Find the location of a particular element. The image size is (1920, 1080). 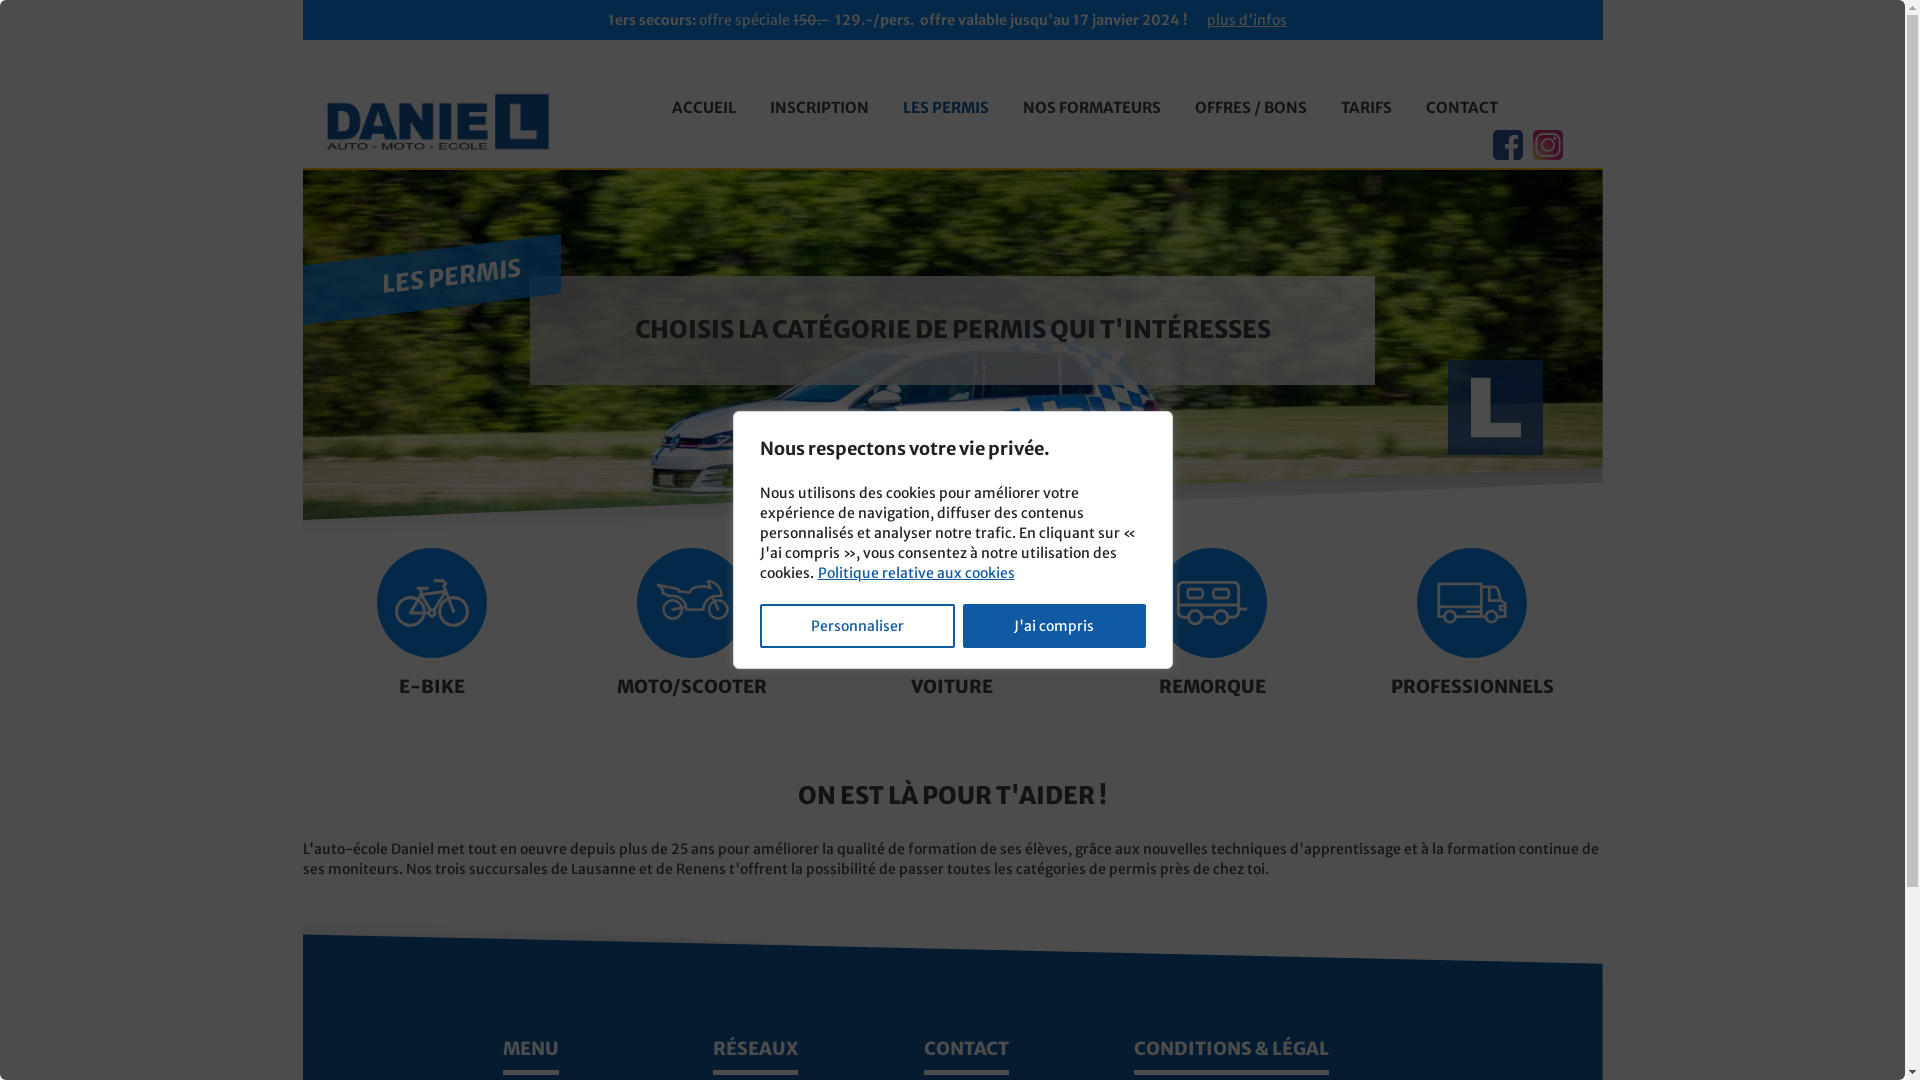

REMORQUE is located at coordinates (1212, 632).